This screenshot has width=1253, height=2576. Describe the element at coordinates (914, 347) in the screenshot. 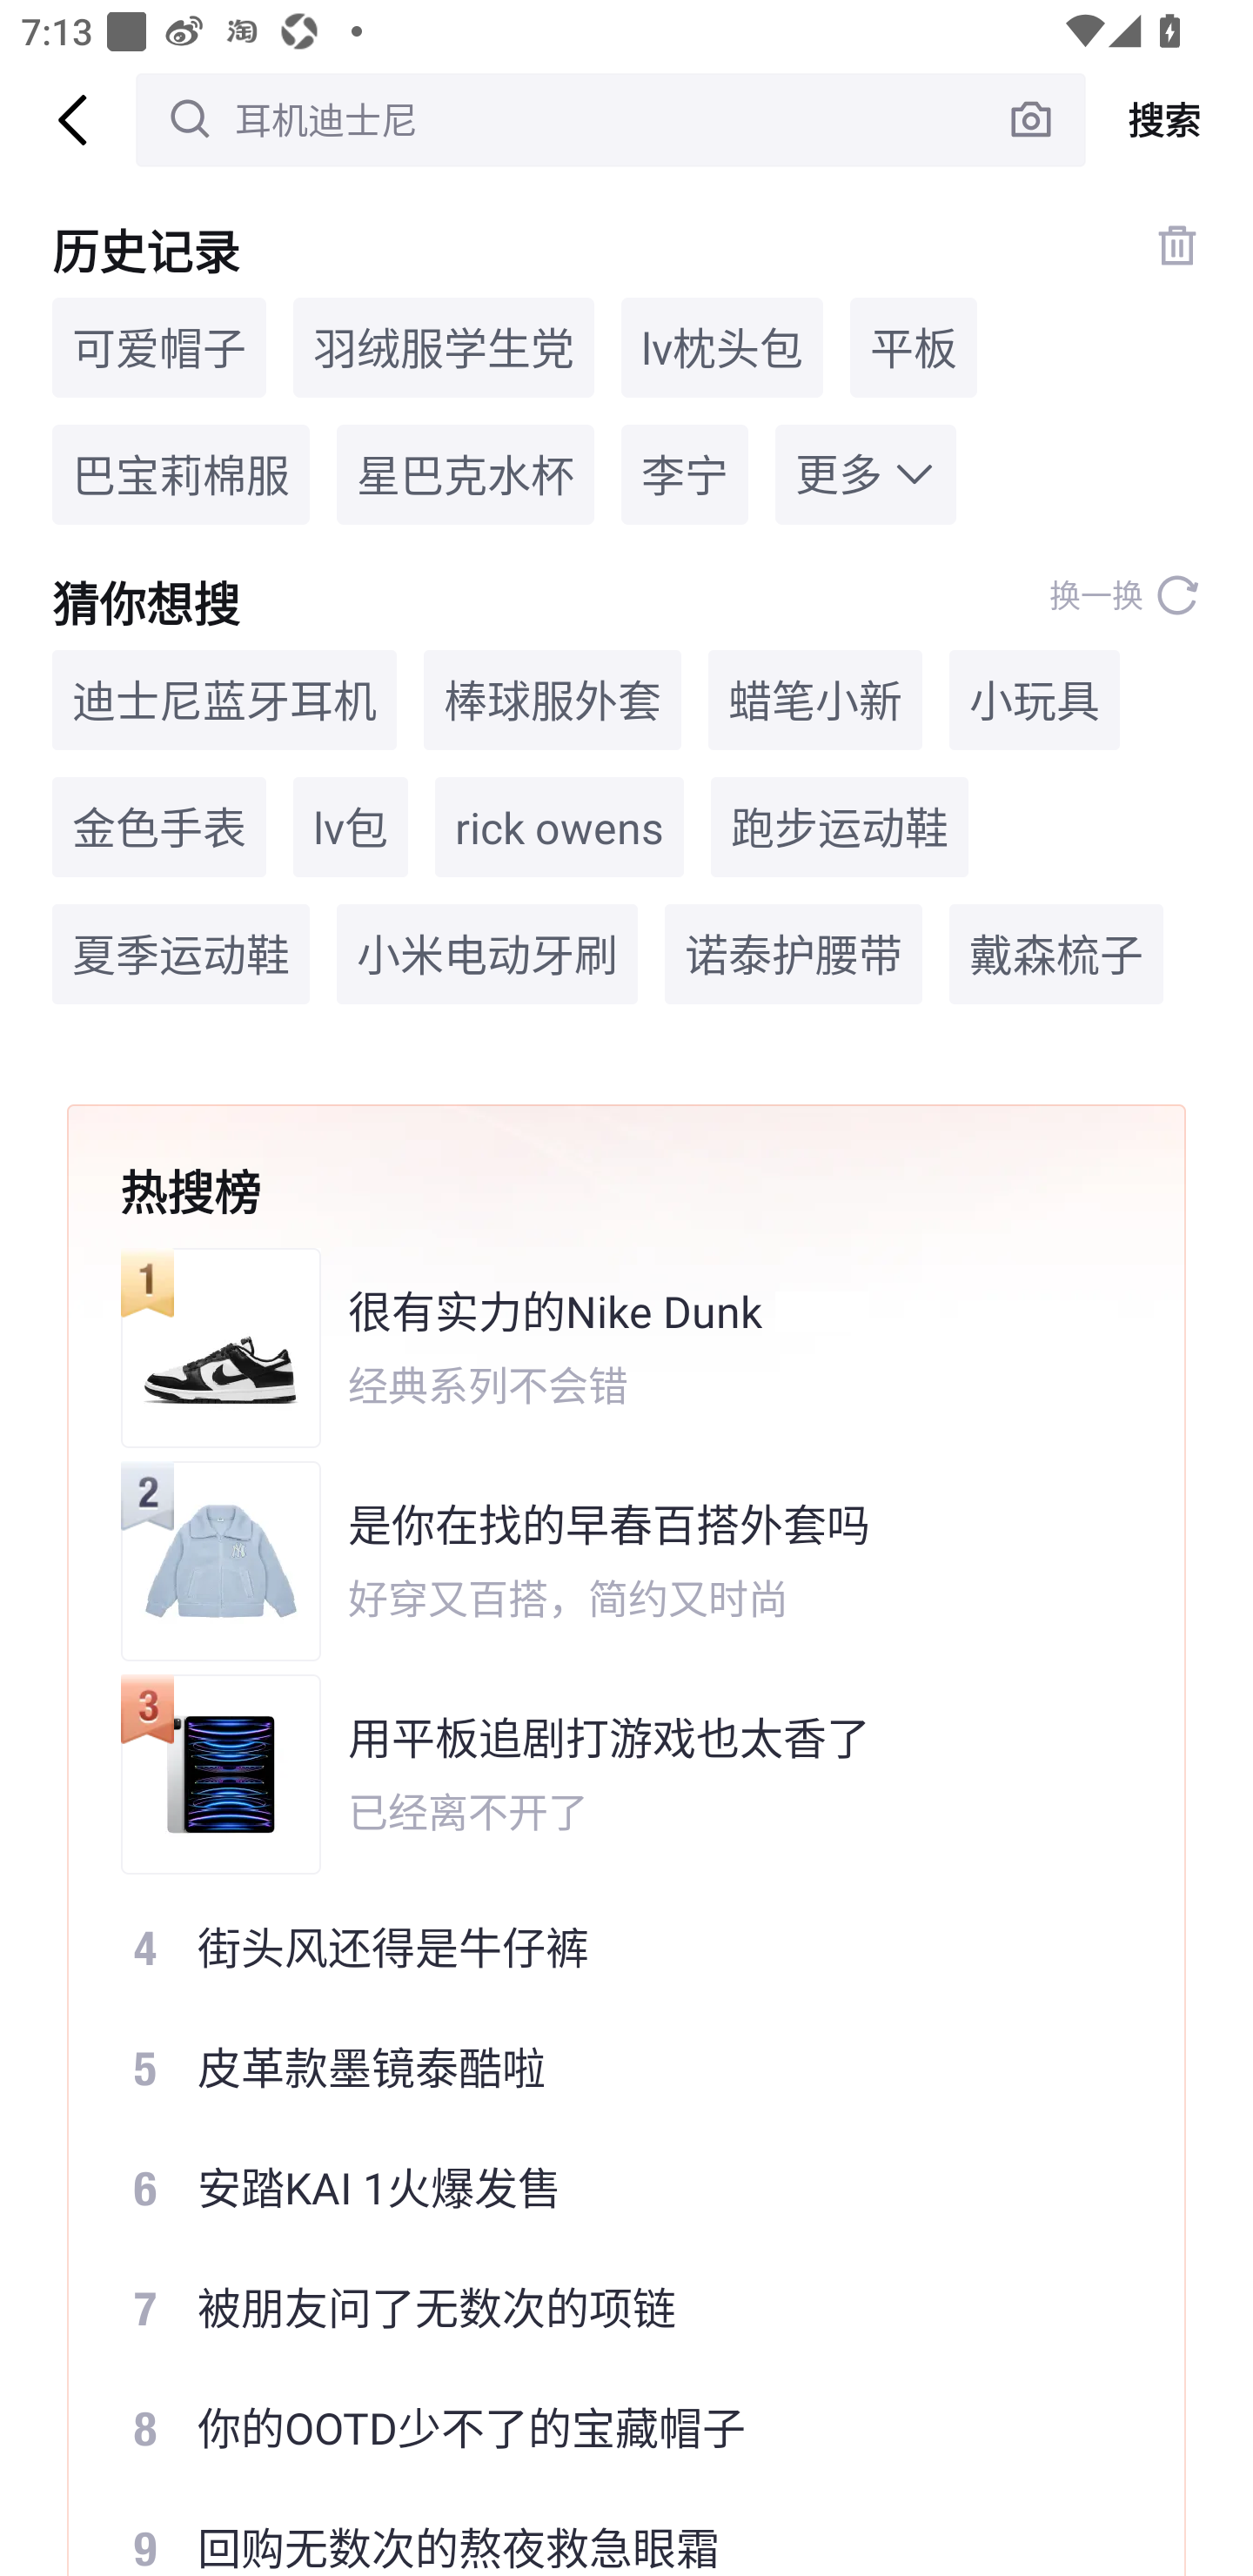

I see `平板` at that location.